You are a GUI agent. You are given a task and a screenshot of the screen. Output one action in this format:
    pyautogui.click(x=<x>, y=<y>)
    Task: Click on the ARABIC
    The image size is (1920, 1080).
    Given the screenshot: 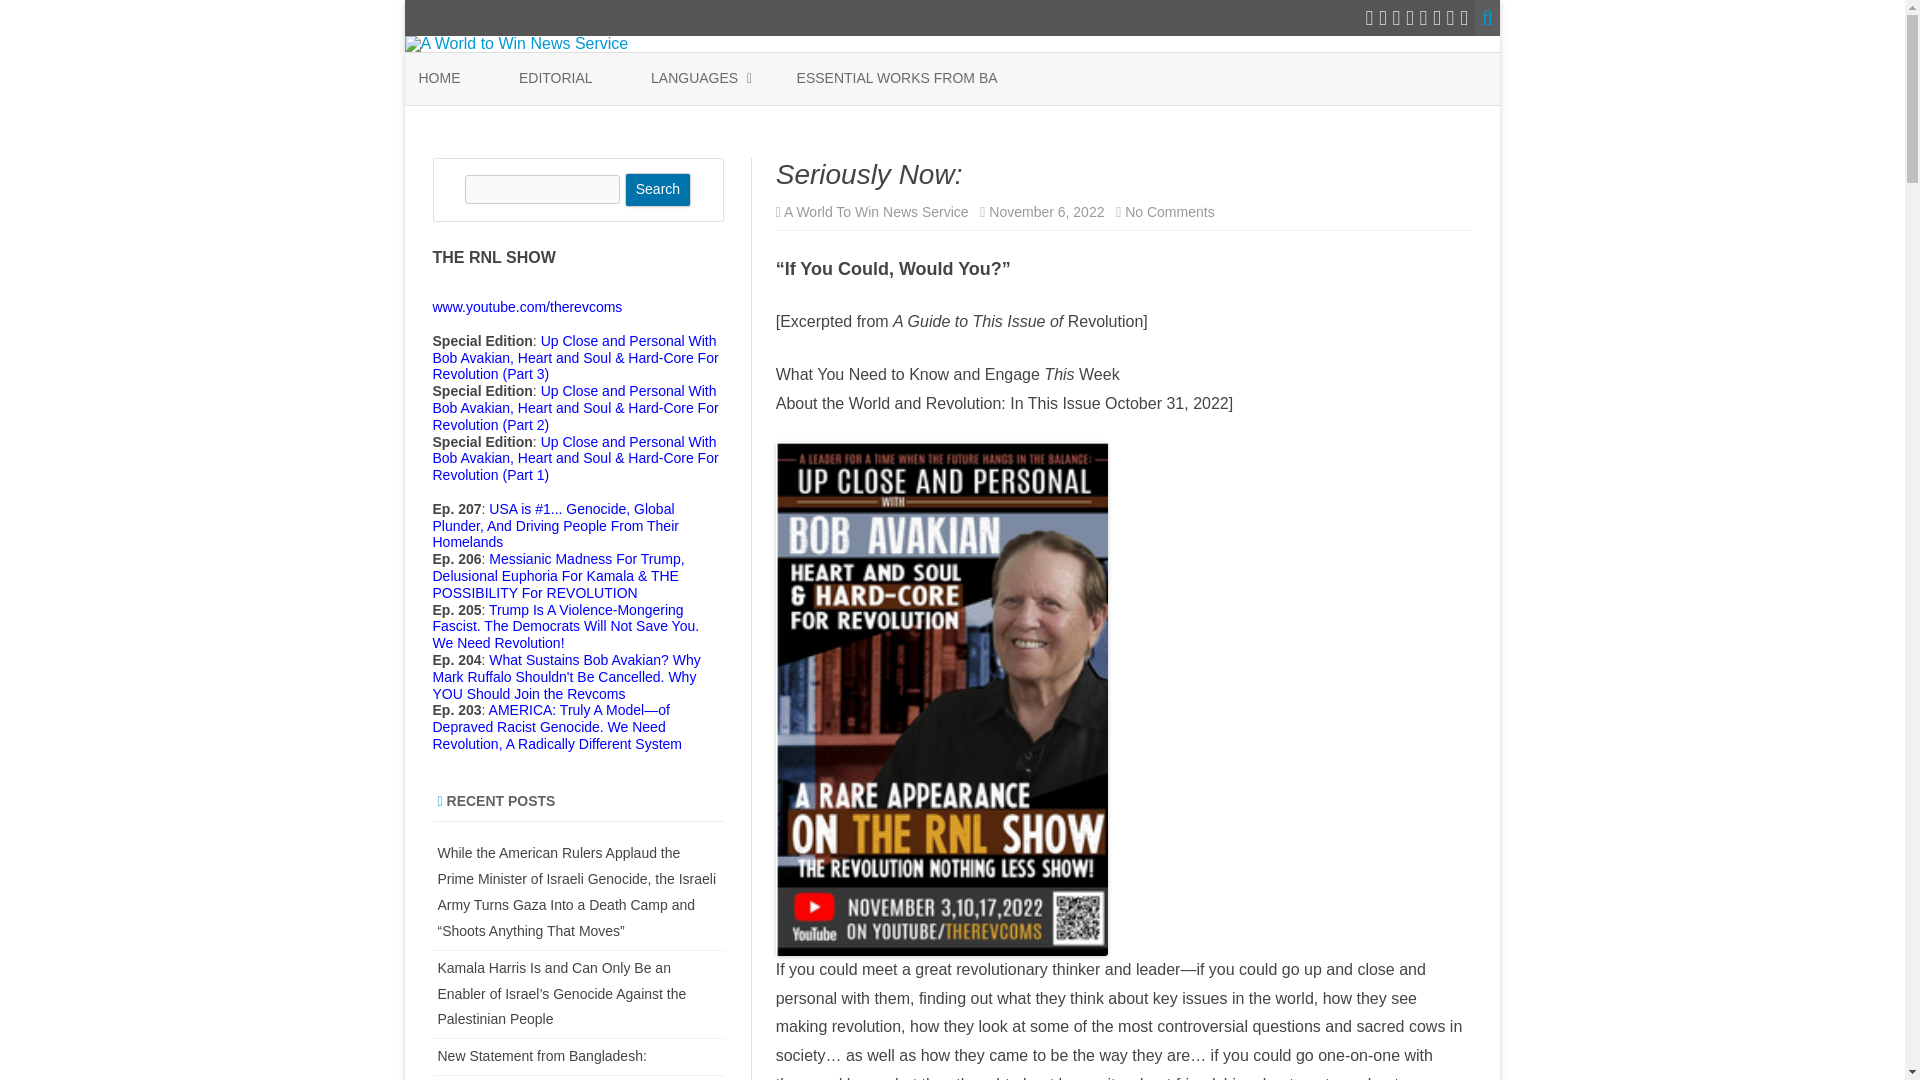 What is the action you would take?
    pyautogui.click(x=750, y=124)
    